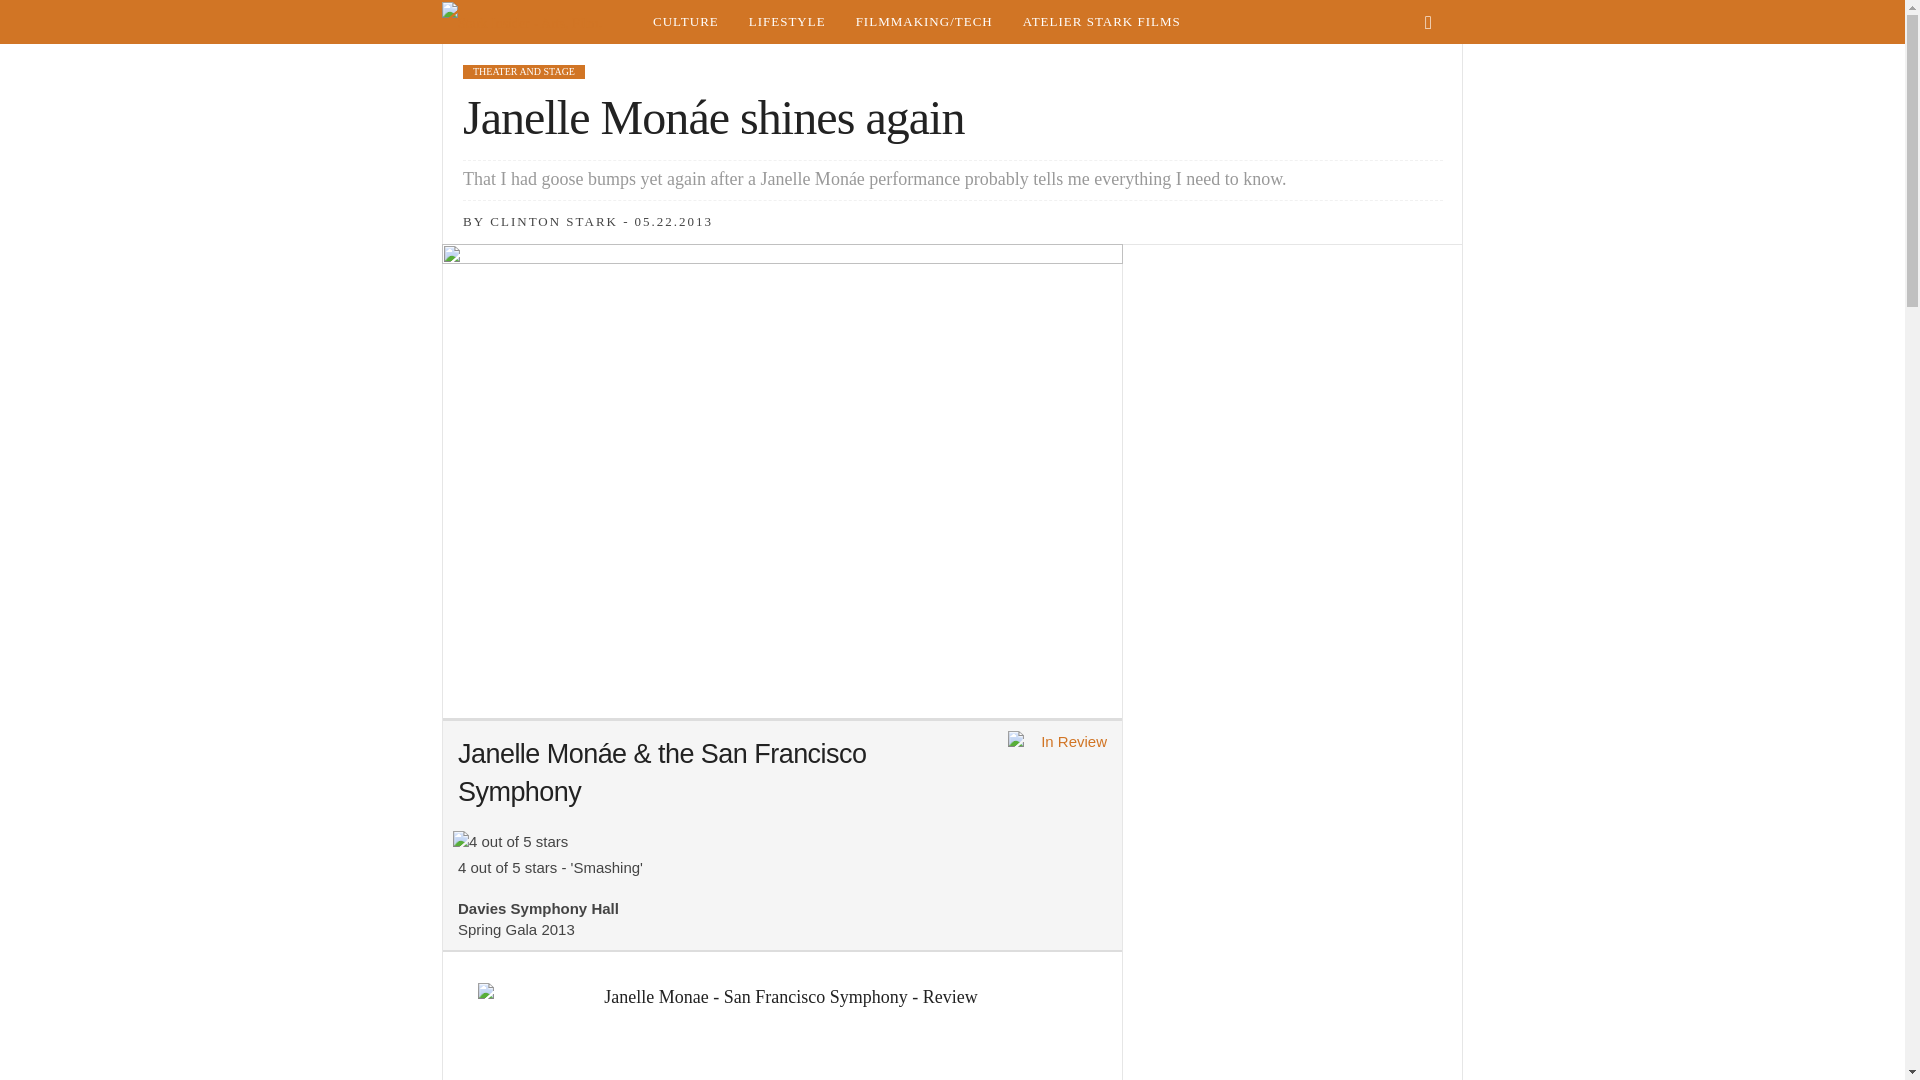 Image resolution: width=1920 pixels, height=1080 pixels. Describe the element at coordinates (510, 841) in the screenshot. I see `4 out of 5 stars` at that location.